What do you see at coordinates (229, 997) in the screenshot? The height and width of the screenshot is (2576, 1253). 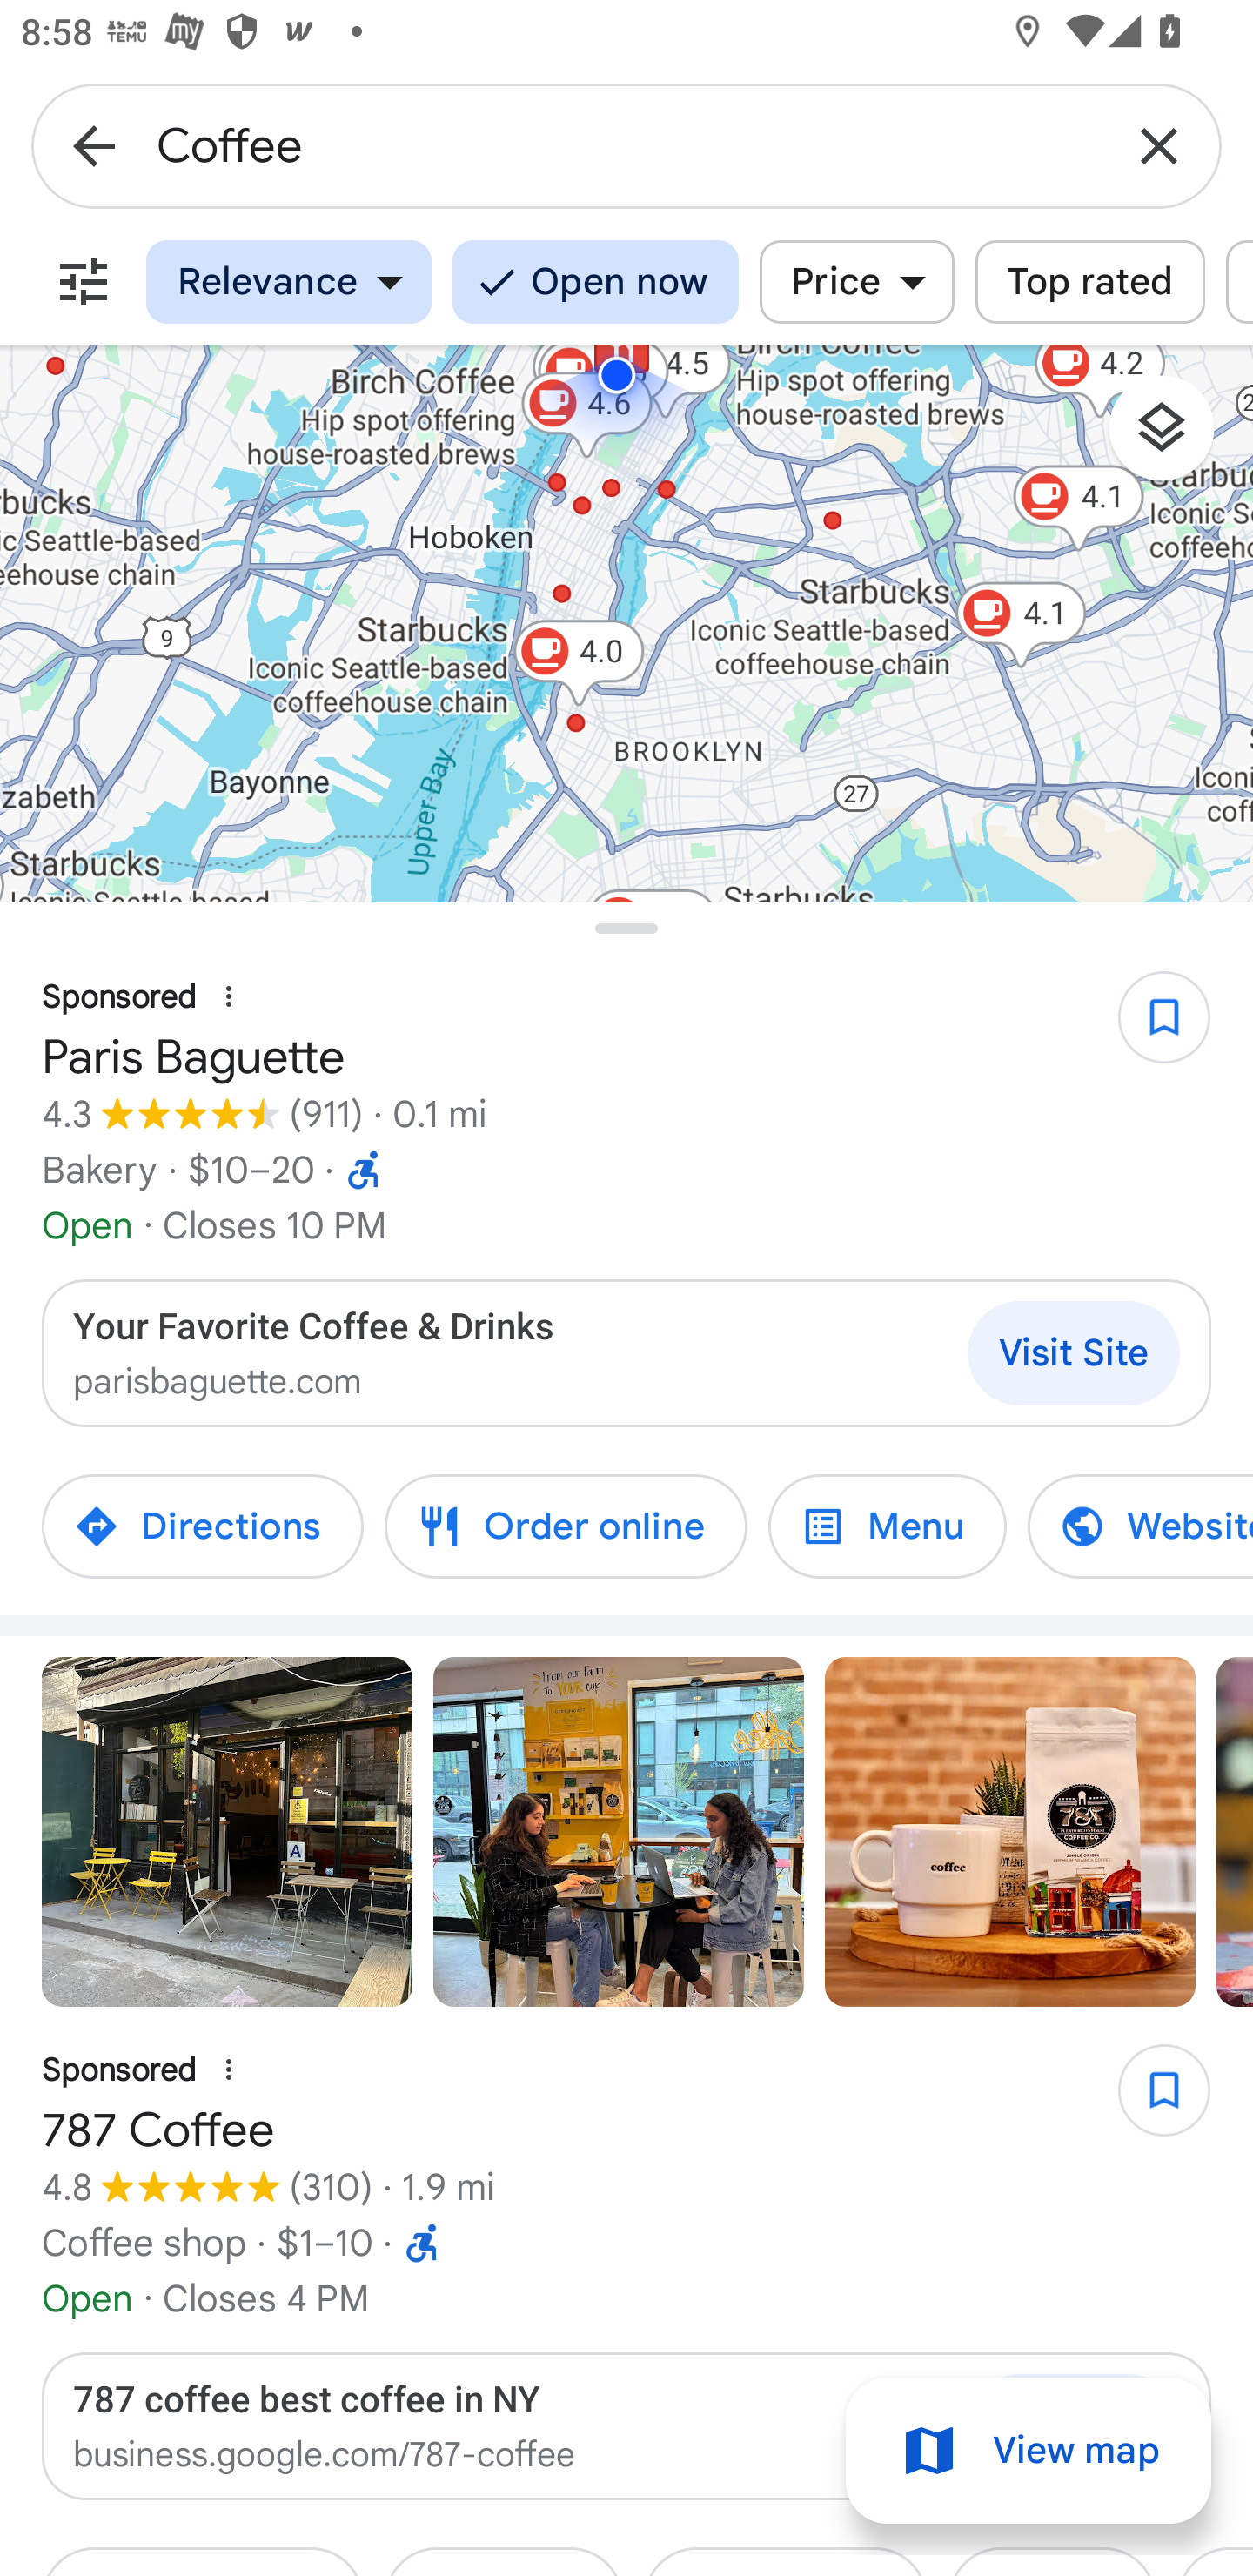 I see `About this ad` at bounding box center [229, 997].